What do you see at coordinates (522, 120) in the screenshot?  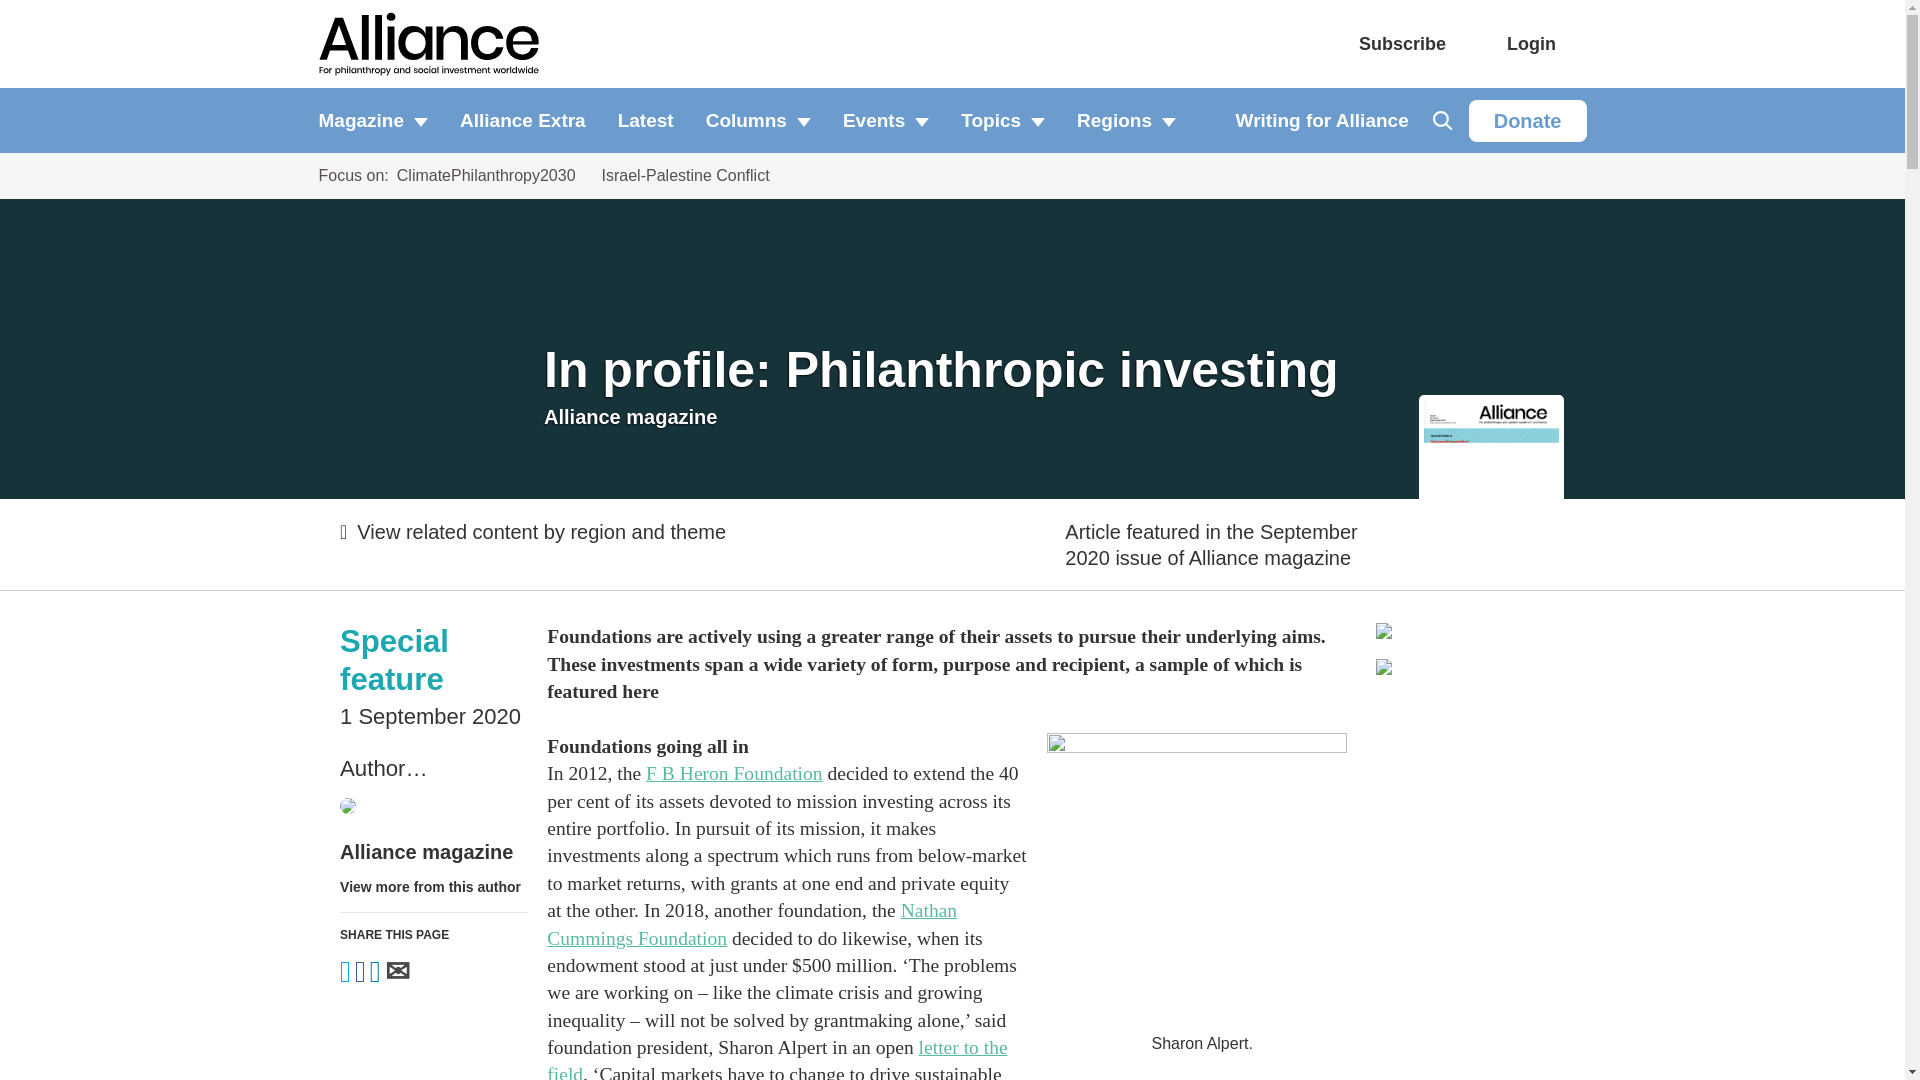 I see `Alliance Extra` at bounding box center [522, 120].